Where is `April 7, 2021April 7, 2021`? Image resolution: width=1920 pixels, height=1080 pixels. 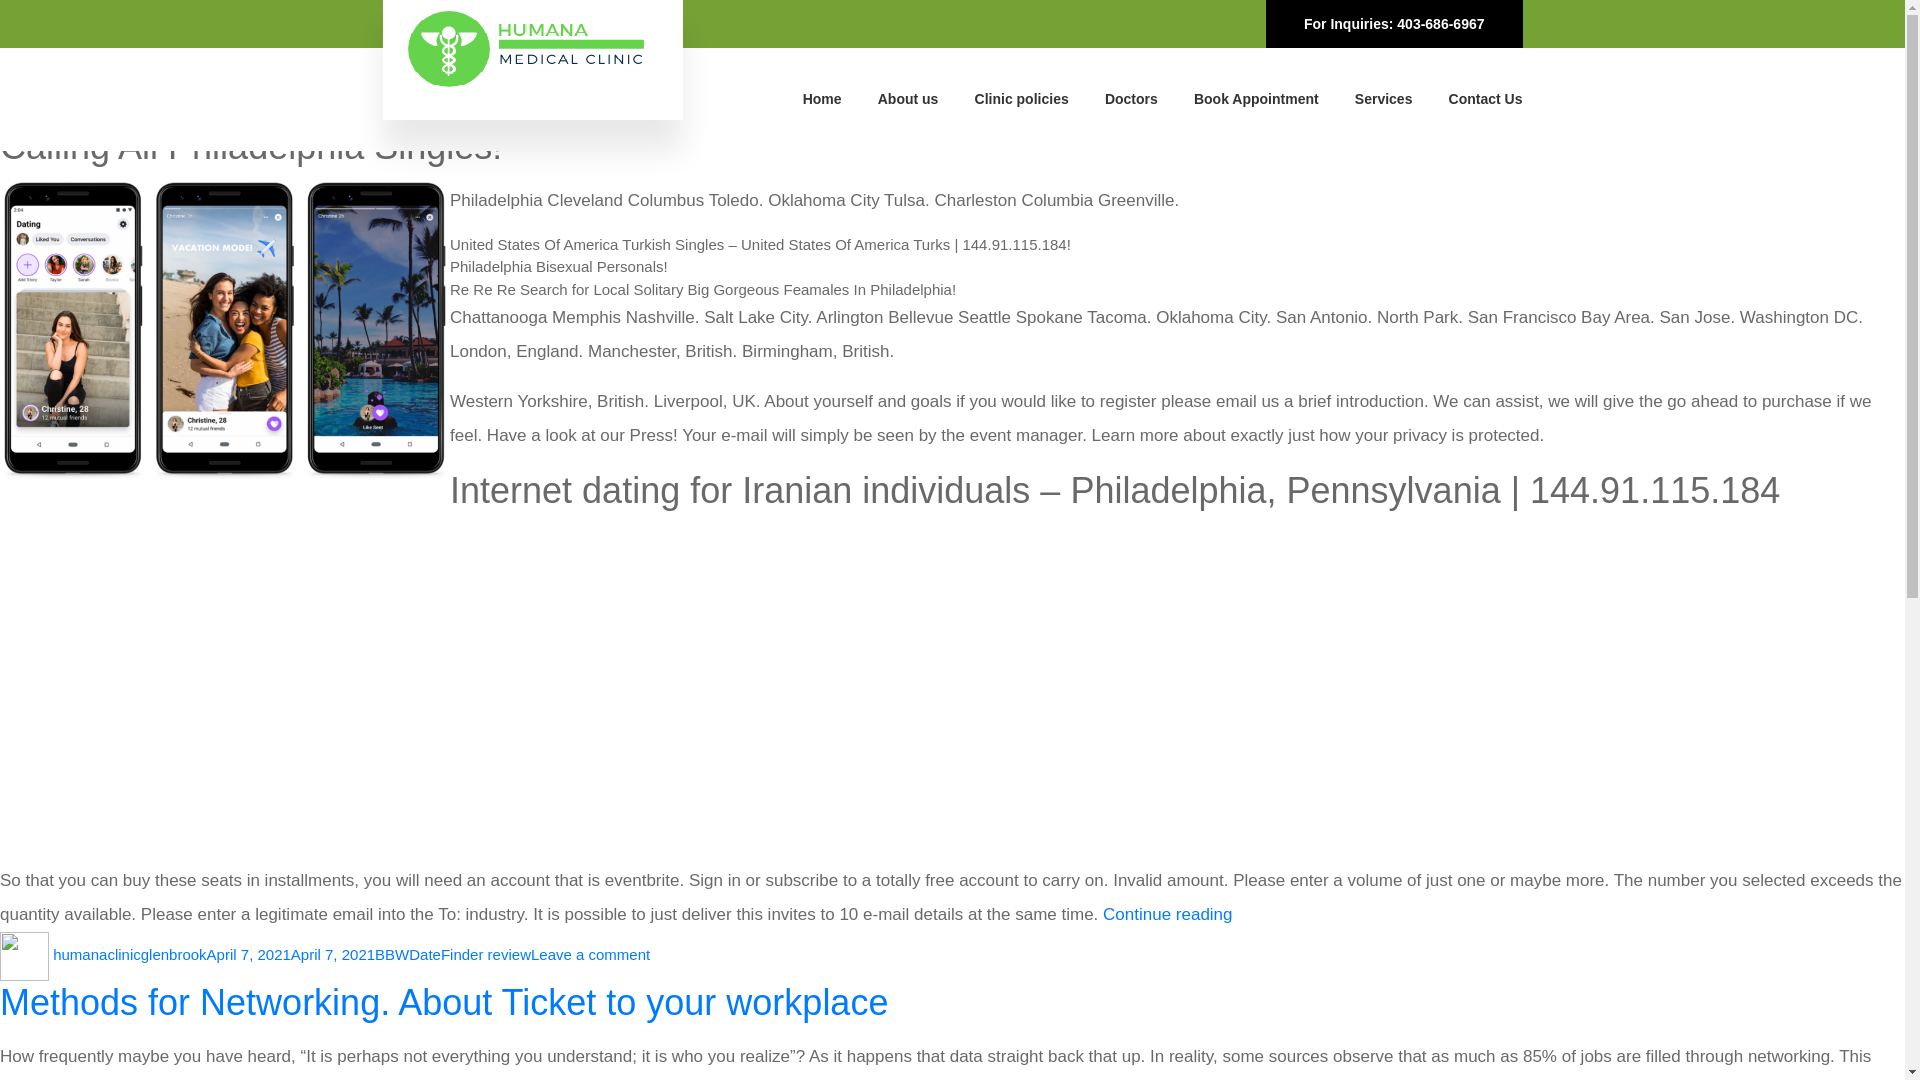
April 7, 2021April 7, 2021 is located at coordinates (1022, 98).